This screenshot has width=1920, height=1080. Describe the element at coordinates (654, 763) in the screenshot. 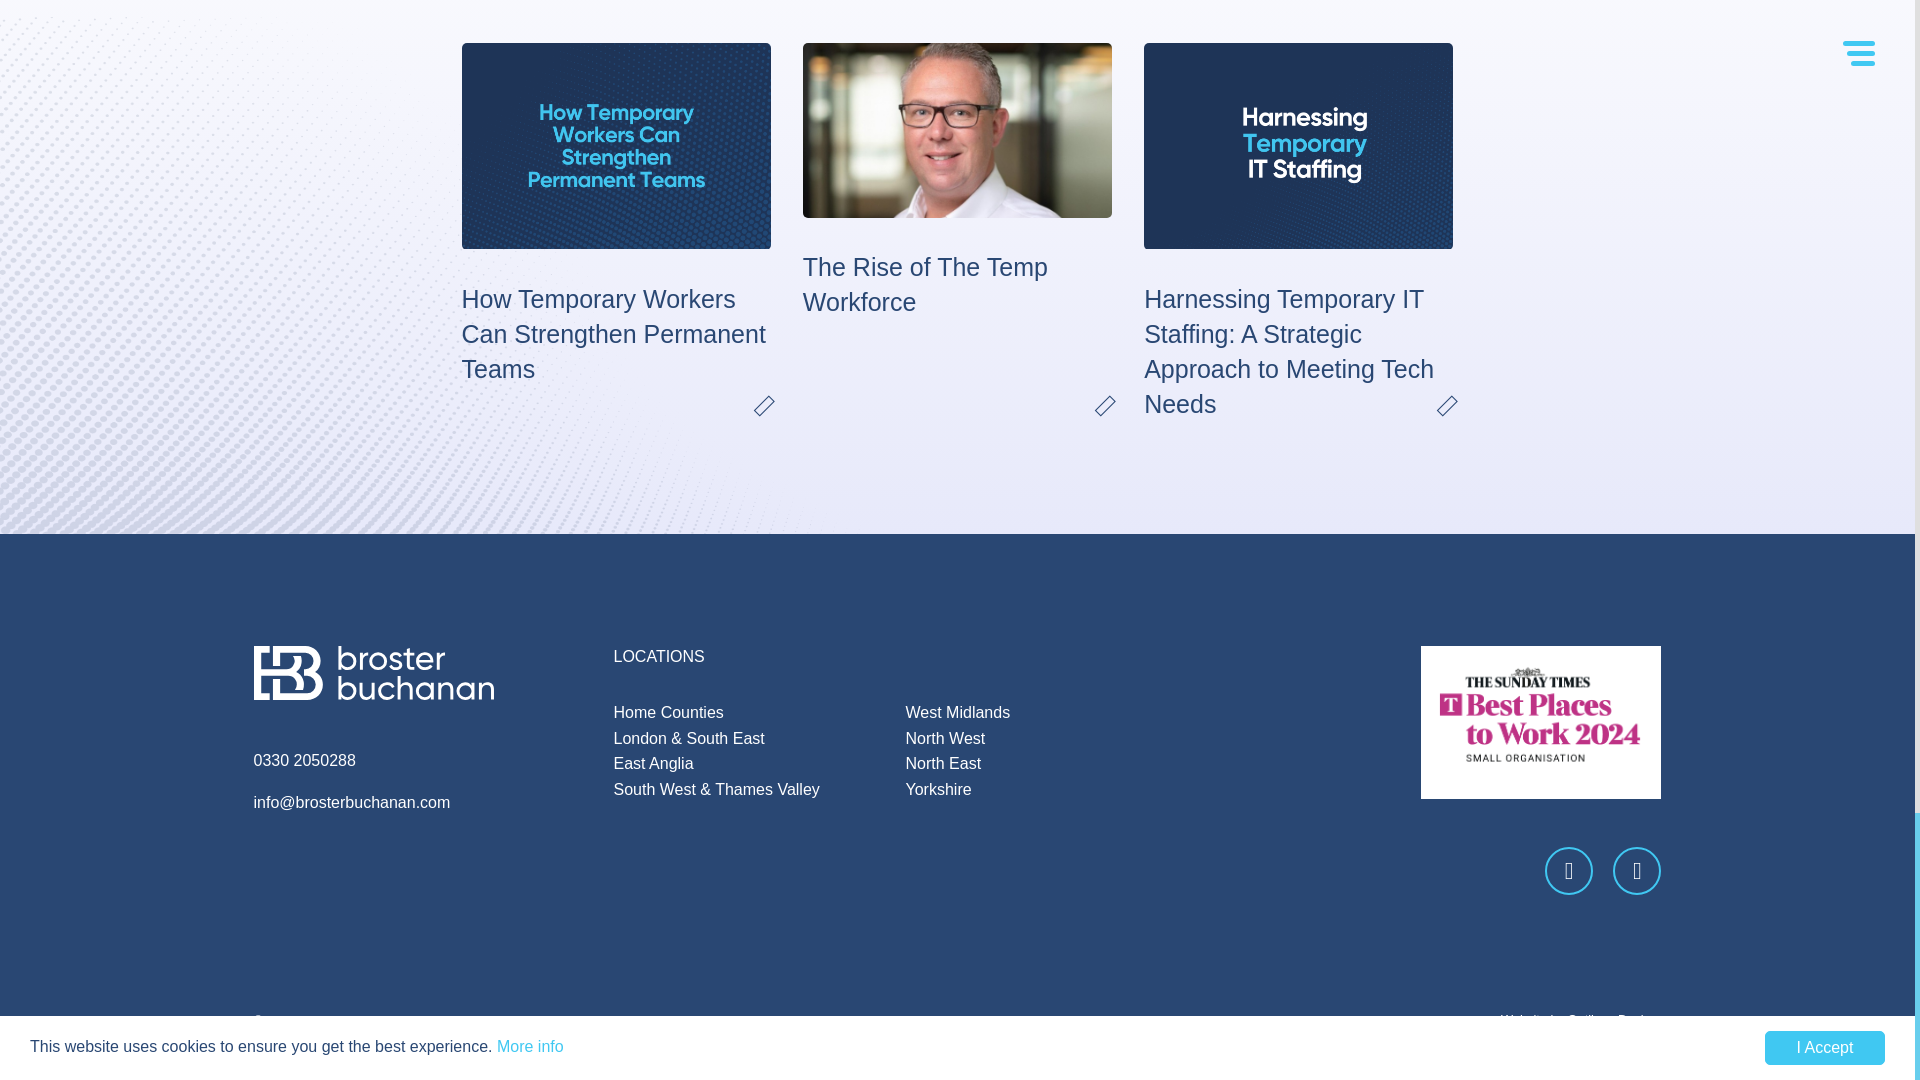

I see `East Anglia` at that location.